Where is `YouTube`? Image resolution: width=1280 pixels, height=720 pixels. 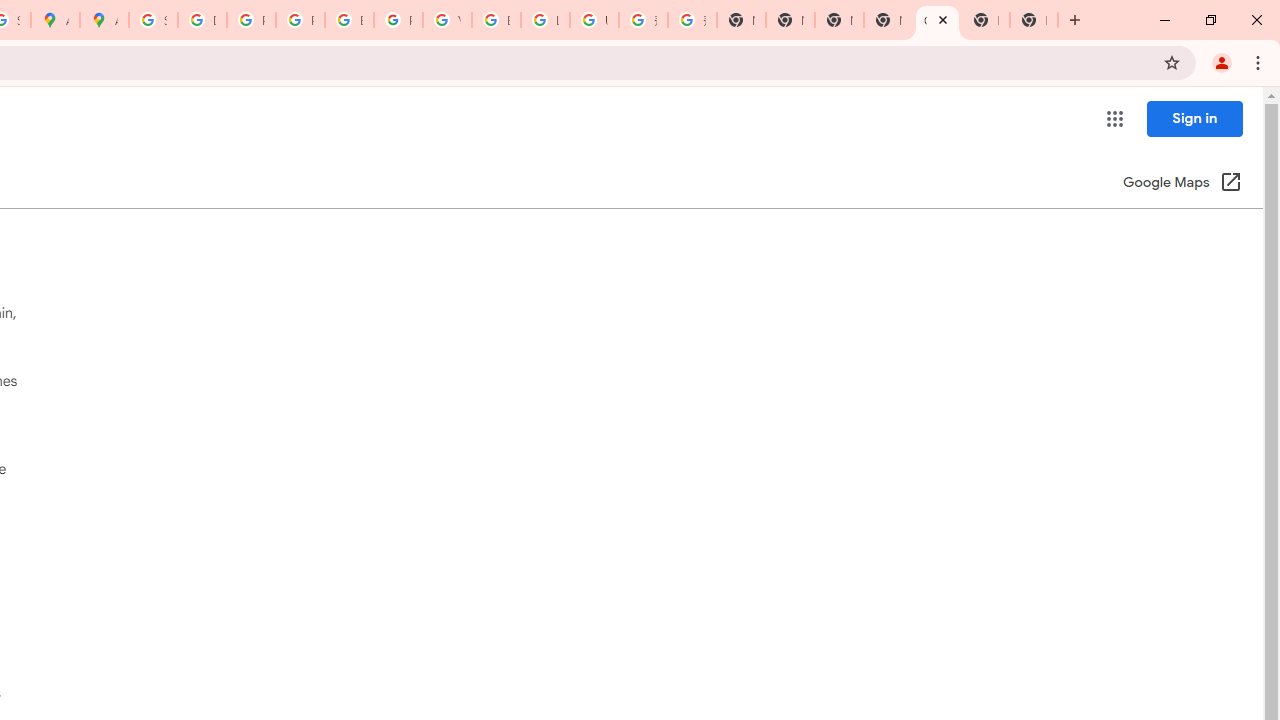
YouTube is located at coordinates (447, 20).